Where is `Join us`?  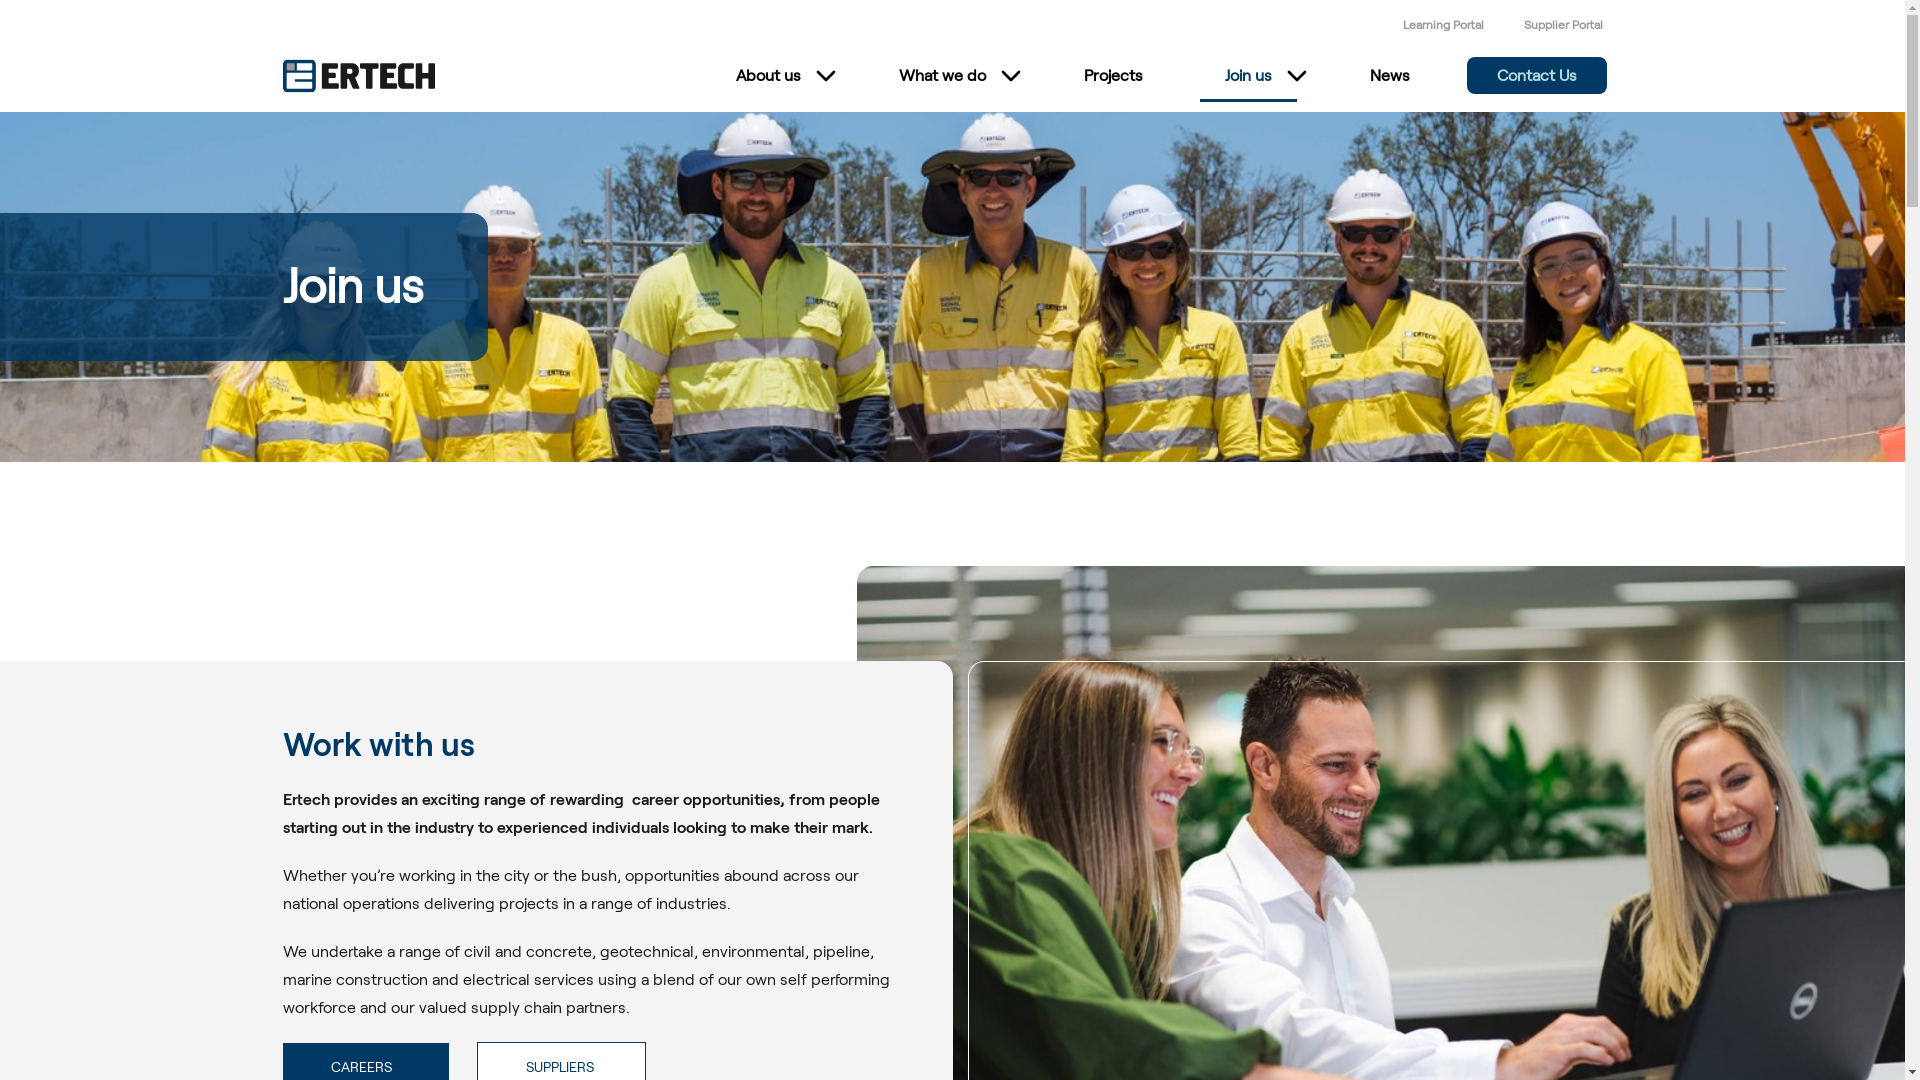
Join us is located at coordinates (1248, 77).